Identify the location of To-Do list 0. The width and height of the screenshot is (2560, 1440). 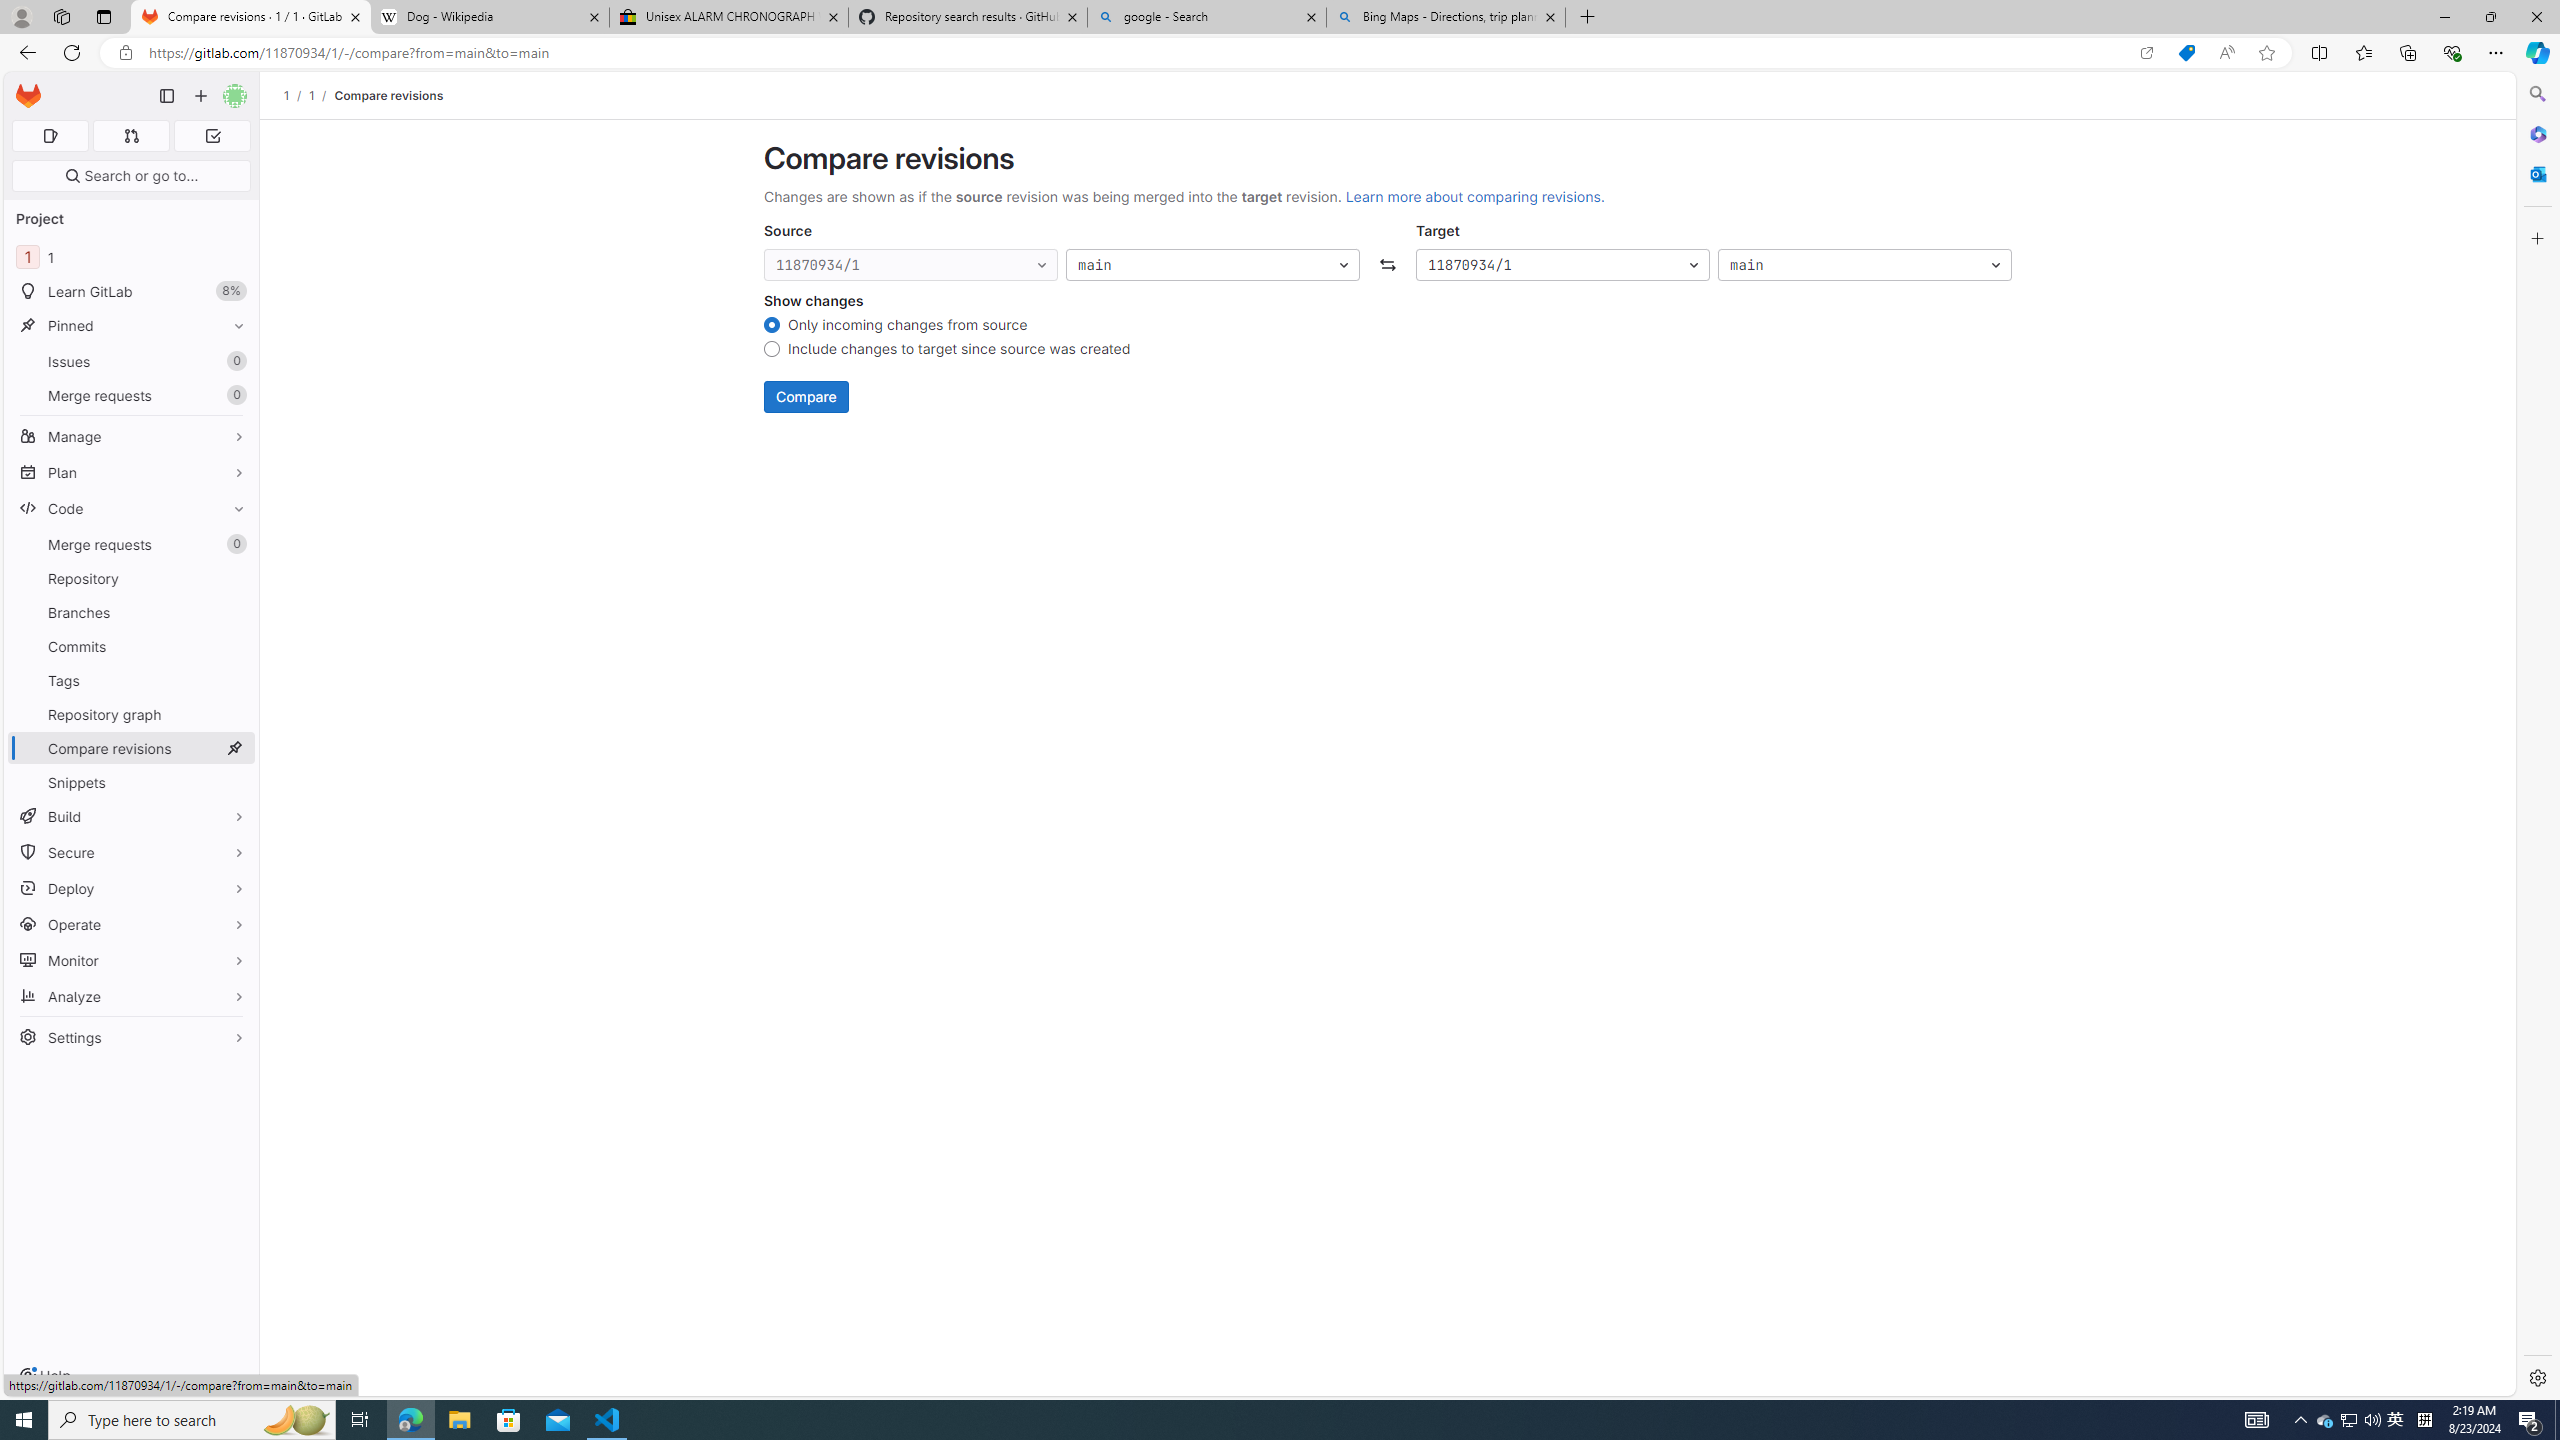
(212, 136).